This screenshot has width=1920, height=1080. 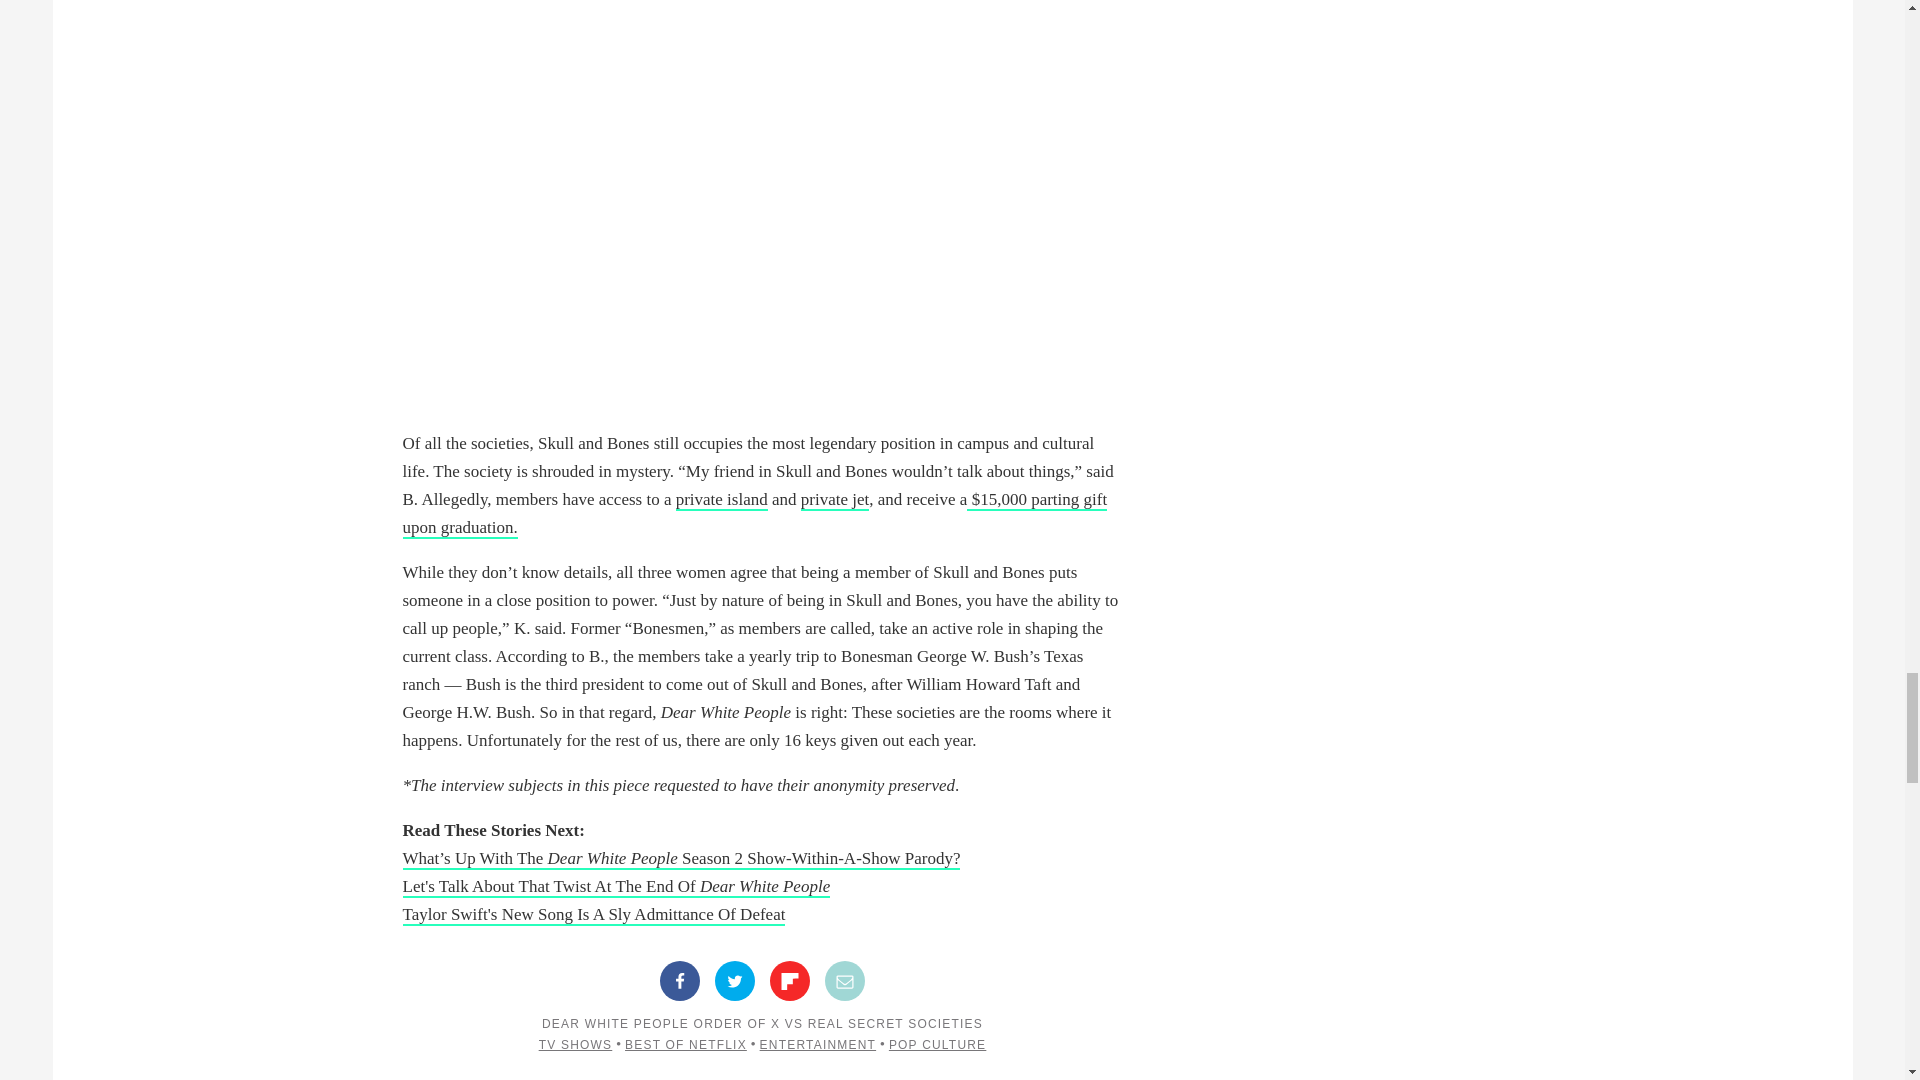 What do you see at coordinates (722, 500) in the screenshot?
I see `private island` at bounding box center [722, 500].